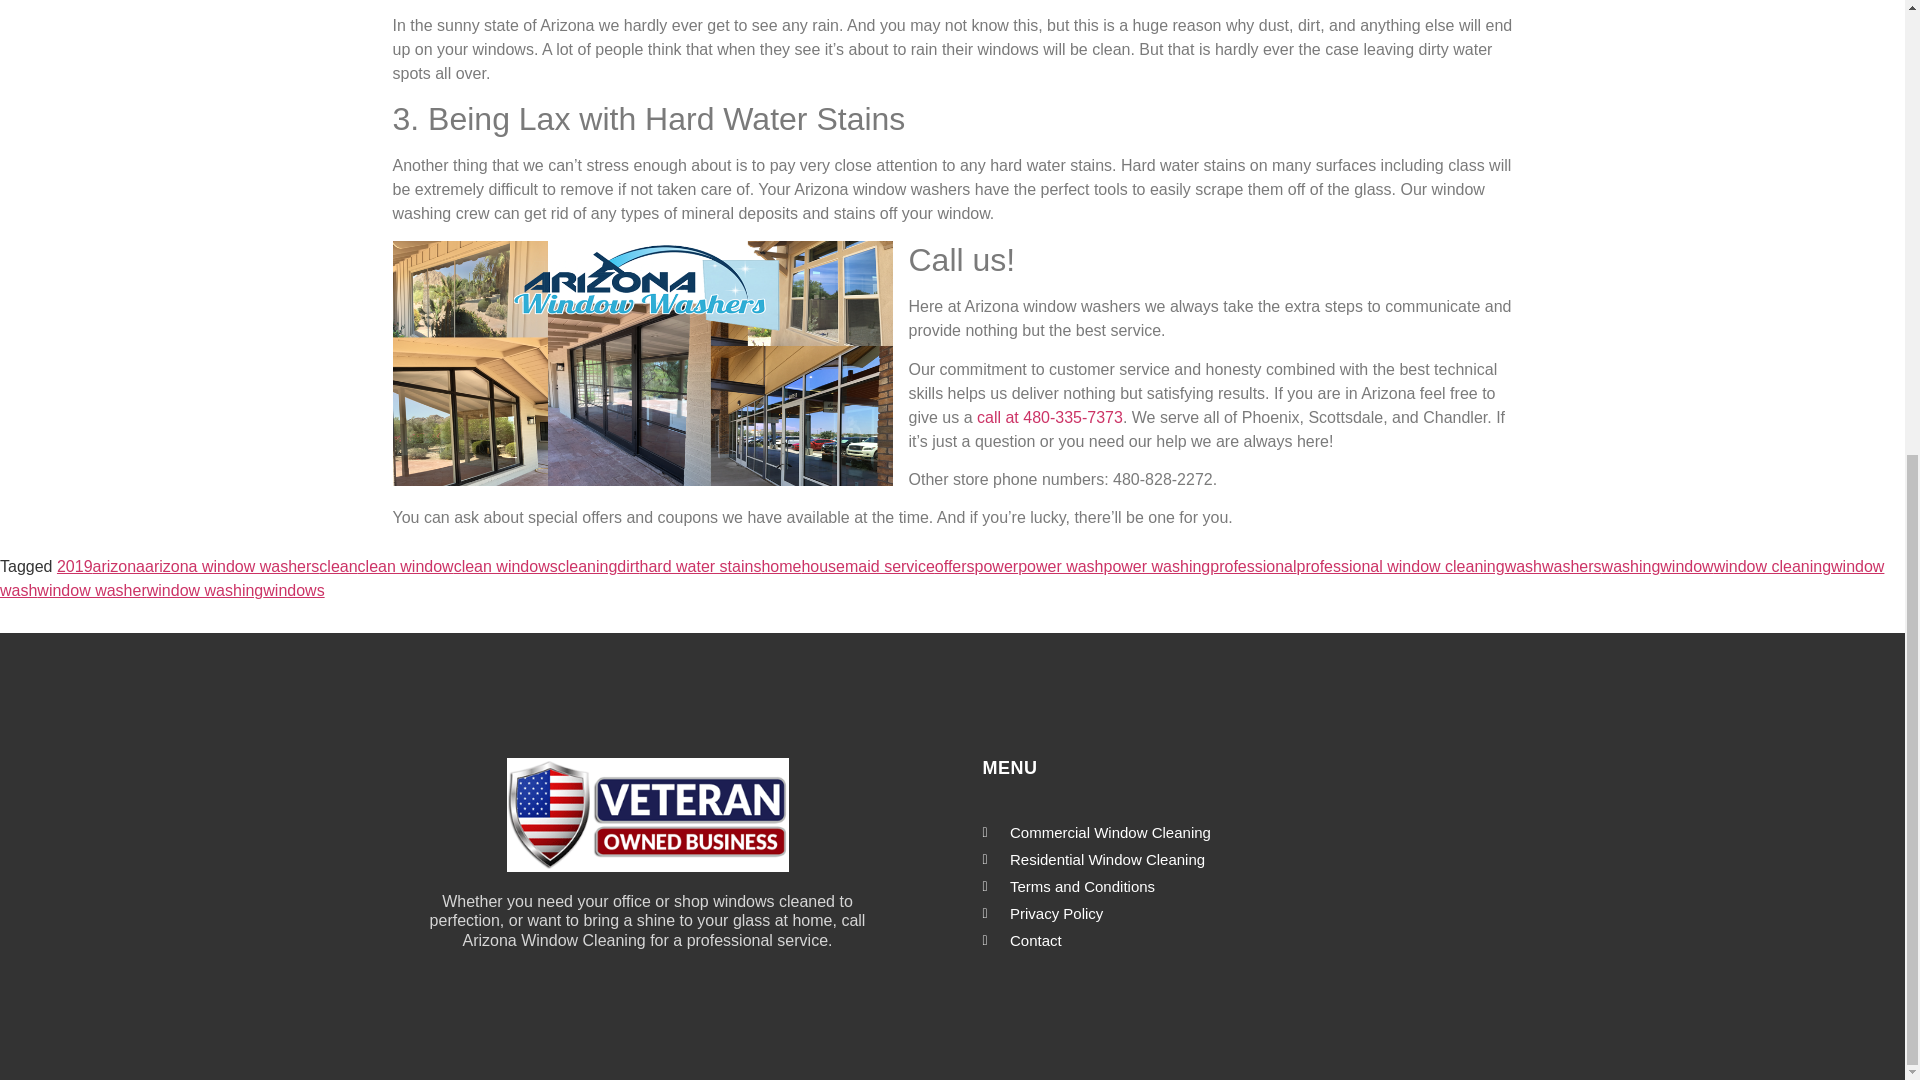 Image resolution: width=1920 pixels, height=1080 pixels. I want to click on maid service, so click(890, 566).